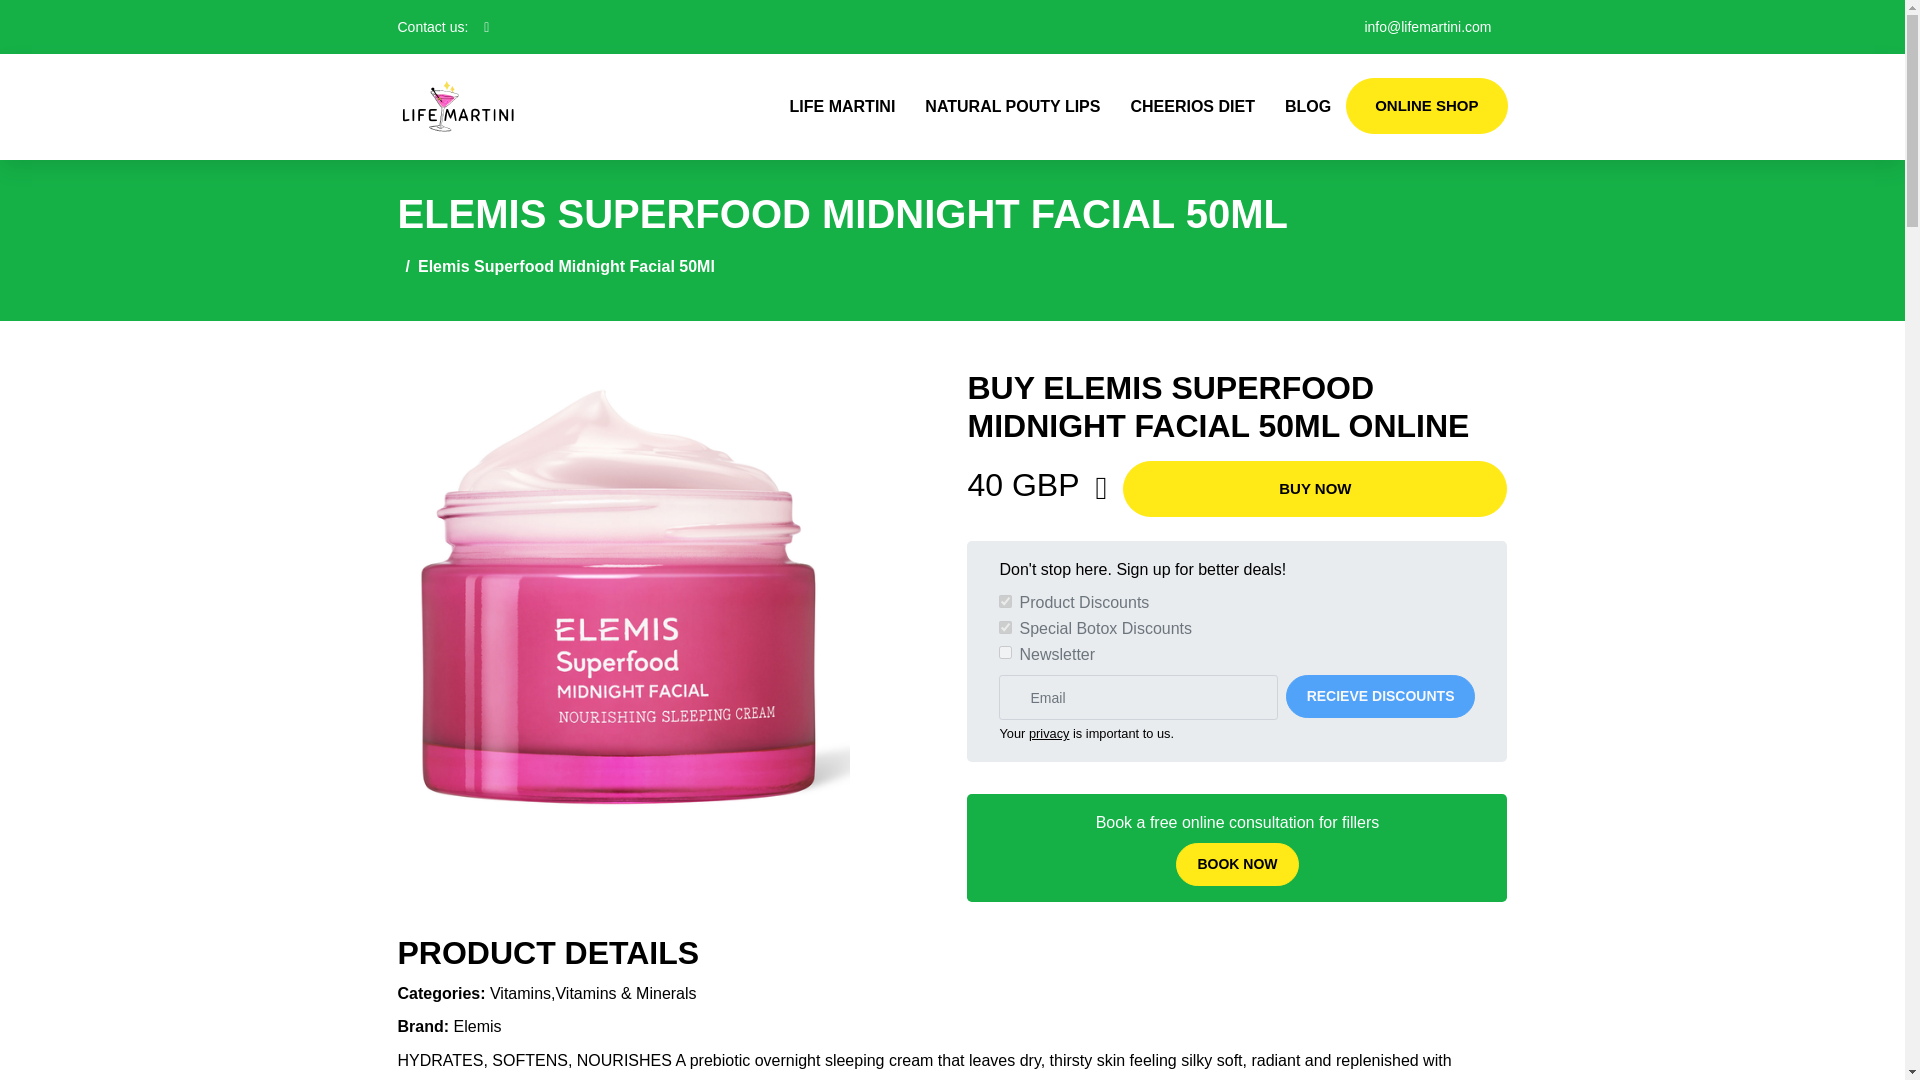 The image size is (1920, 1080). What do you see at coordinates (1012, 106) in the screenshot?
I see `NATURAL POUTY LIPS` at bounding box center [1012, 106].